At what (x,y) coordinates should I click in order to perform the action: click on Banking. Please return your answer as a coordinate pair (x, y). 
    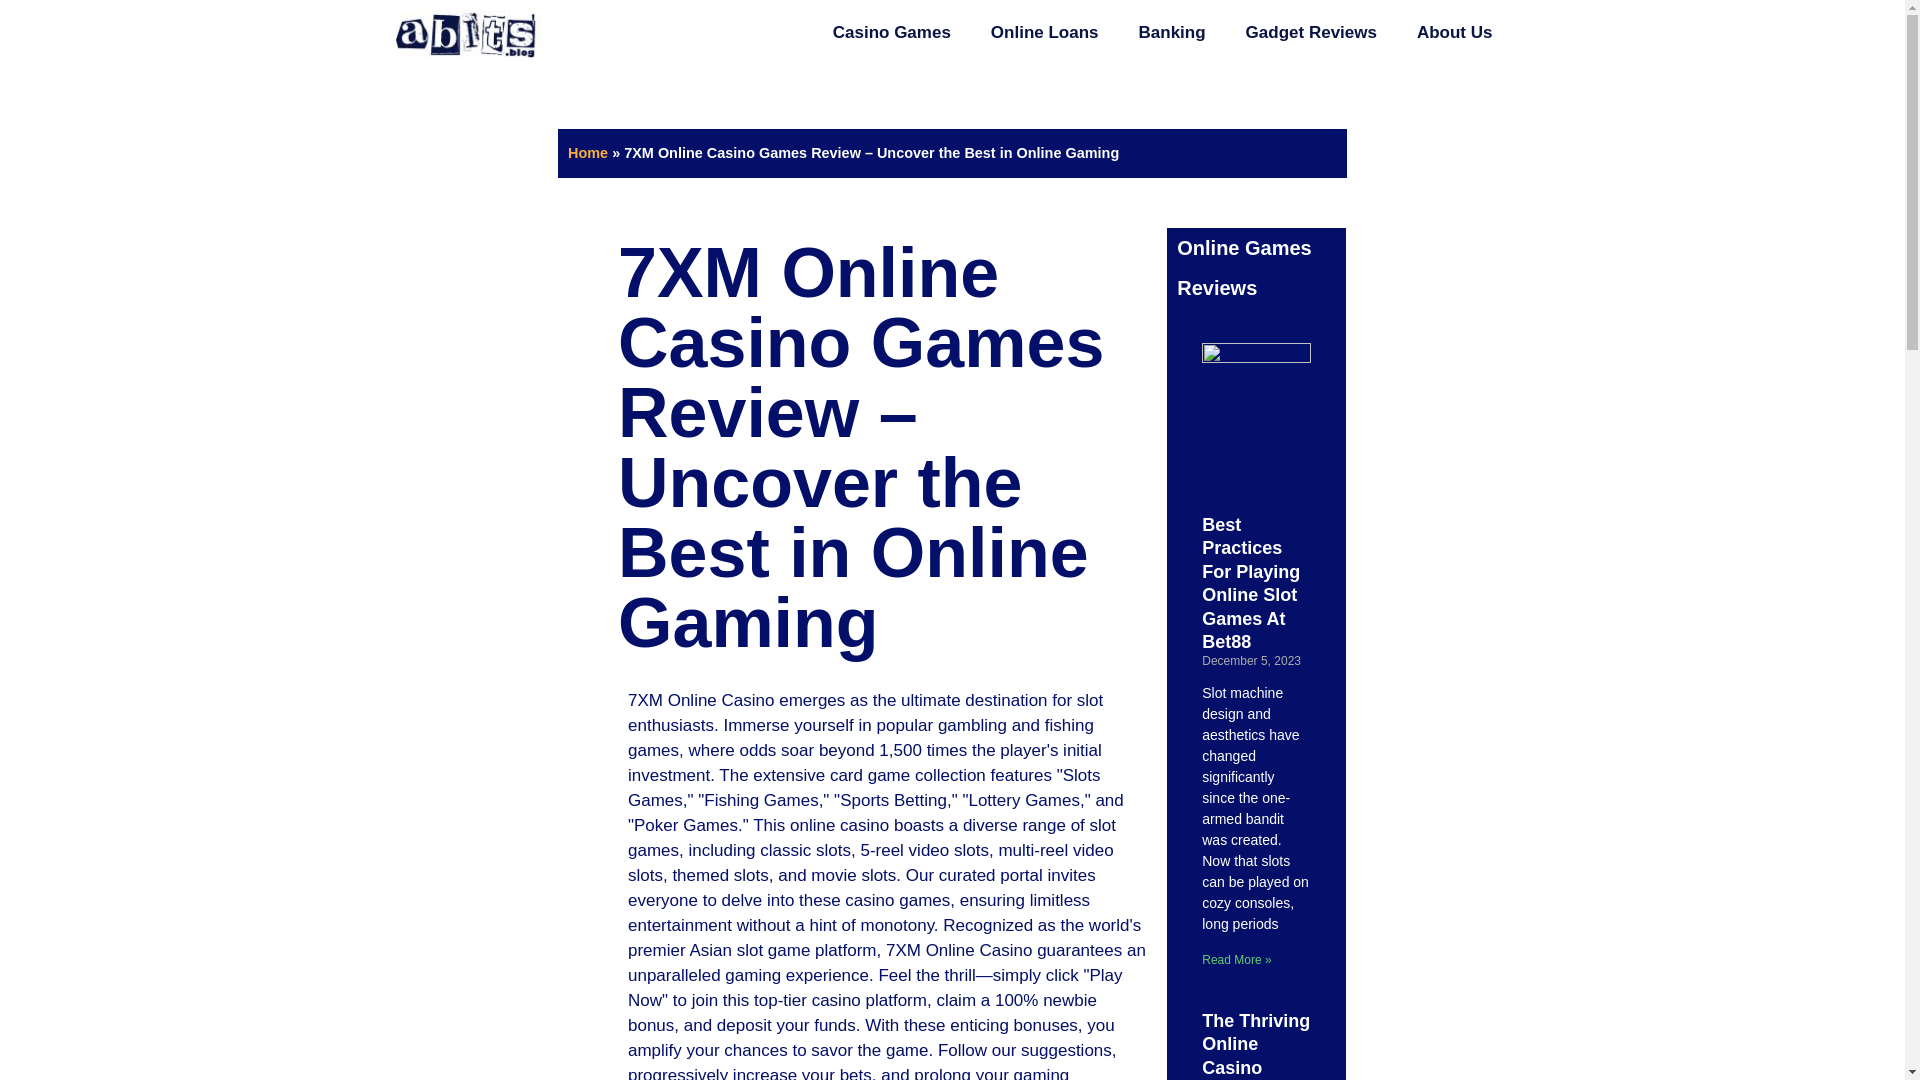
    Looking at the image, I should click on (1172, 32).